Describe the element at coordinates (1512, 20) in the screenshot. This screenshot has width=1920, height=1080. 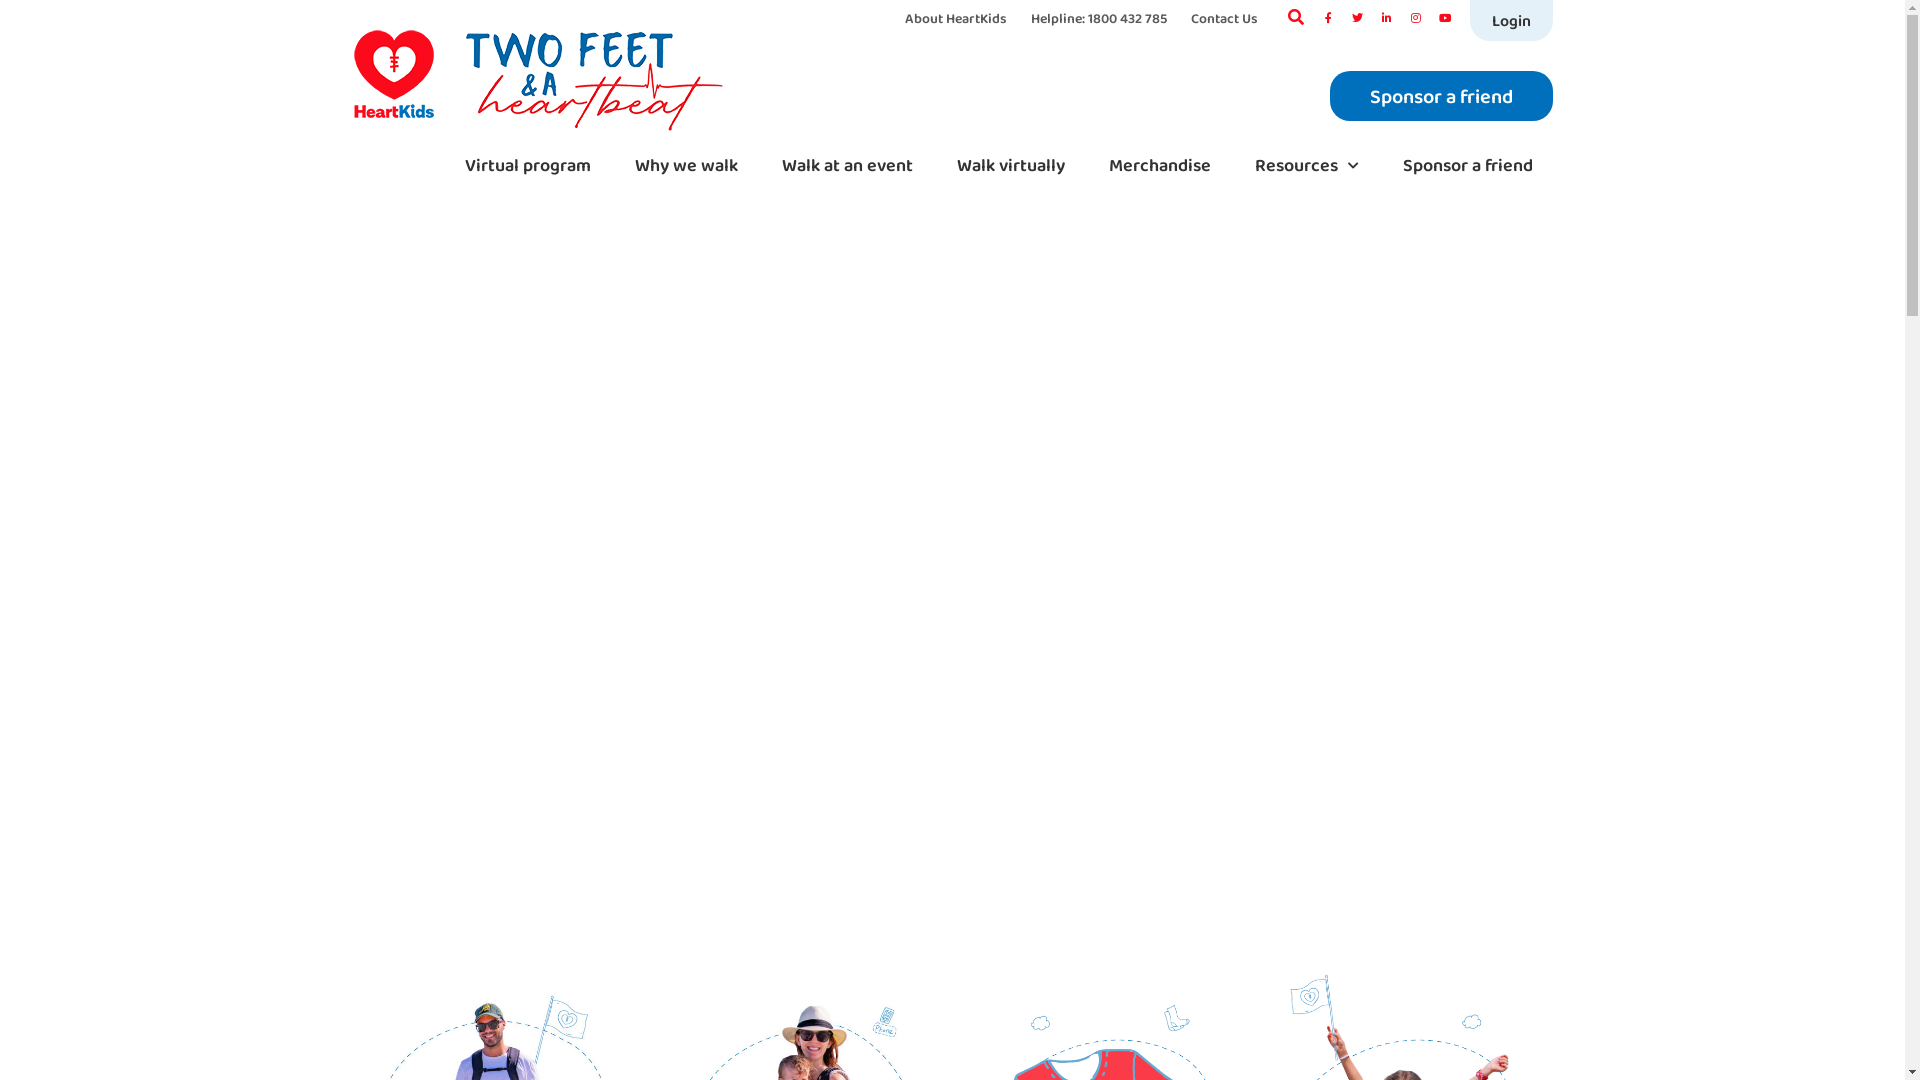
I see `Login` at that location.